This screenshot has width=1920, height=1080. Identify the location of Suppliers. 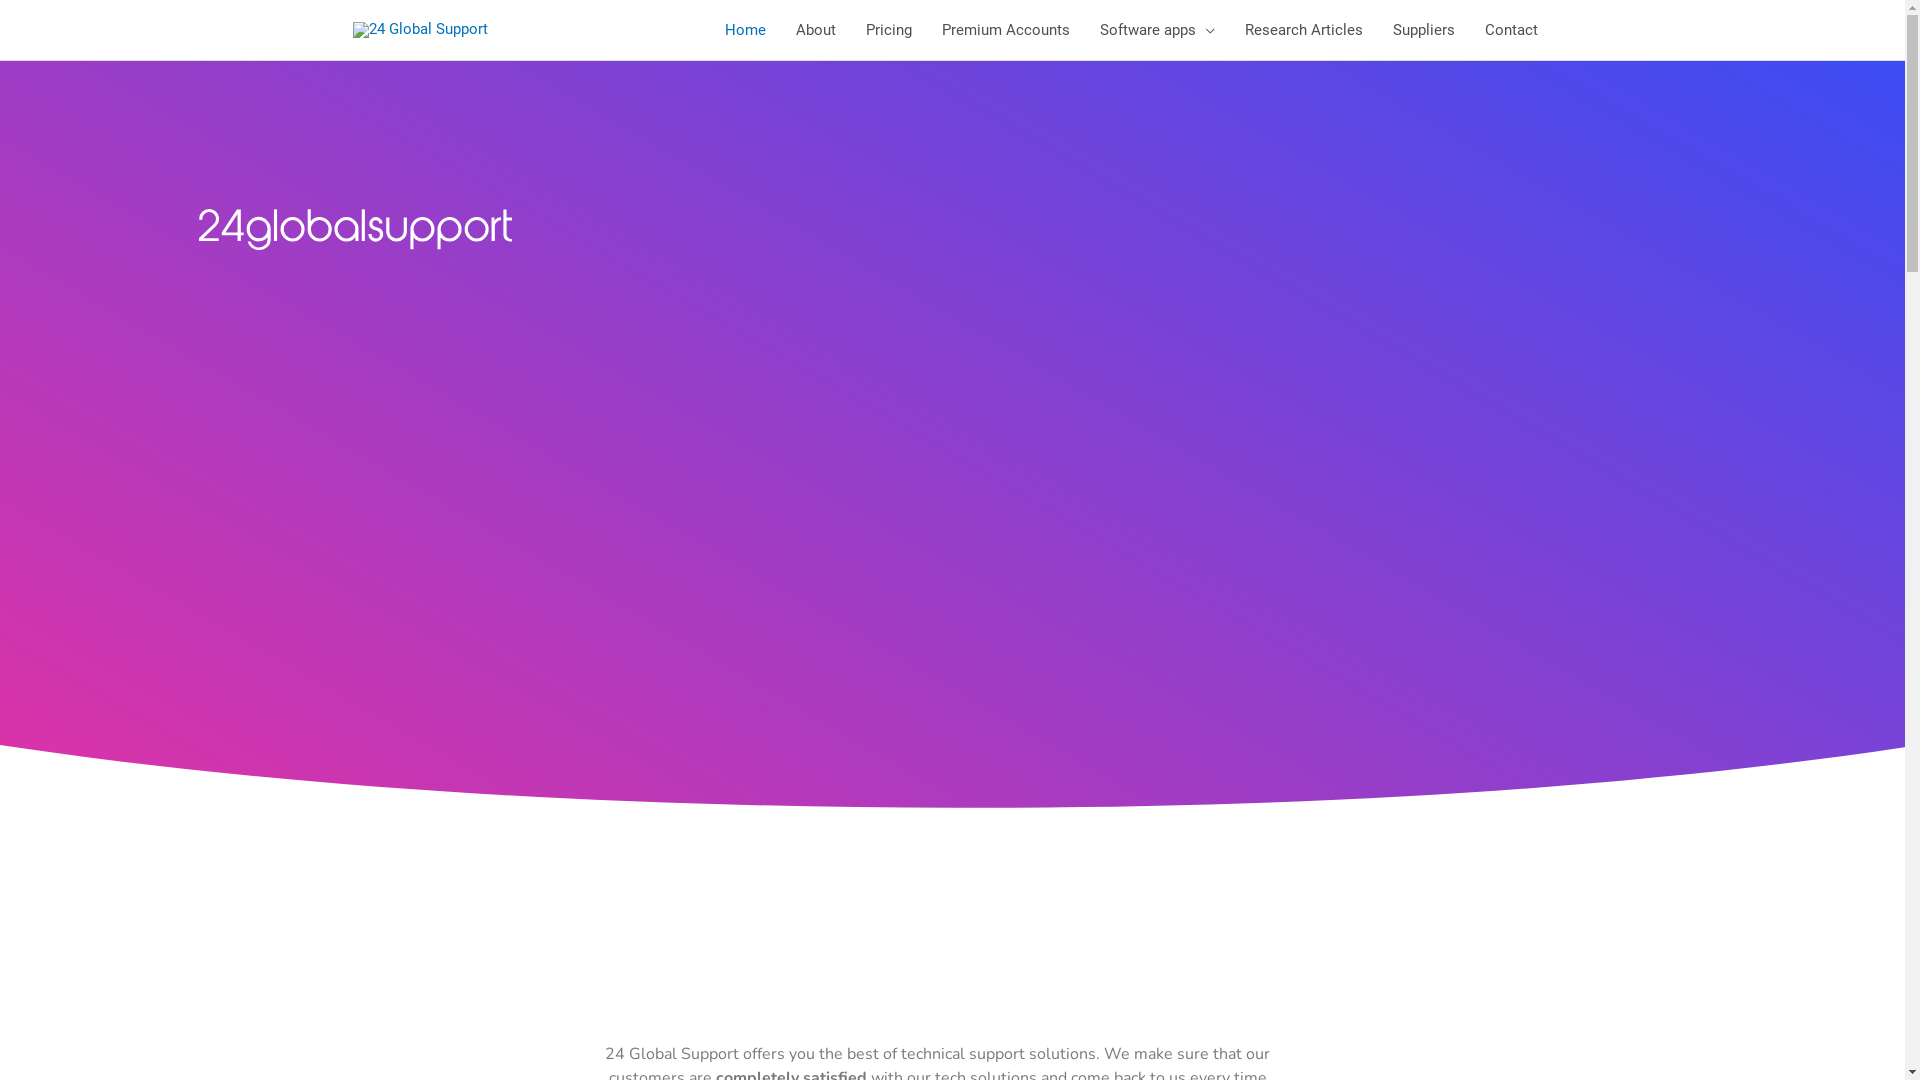
(1424, 30).